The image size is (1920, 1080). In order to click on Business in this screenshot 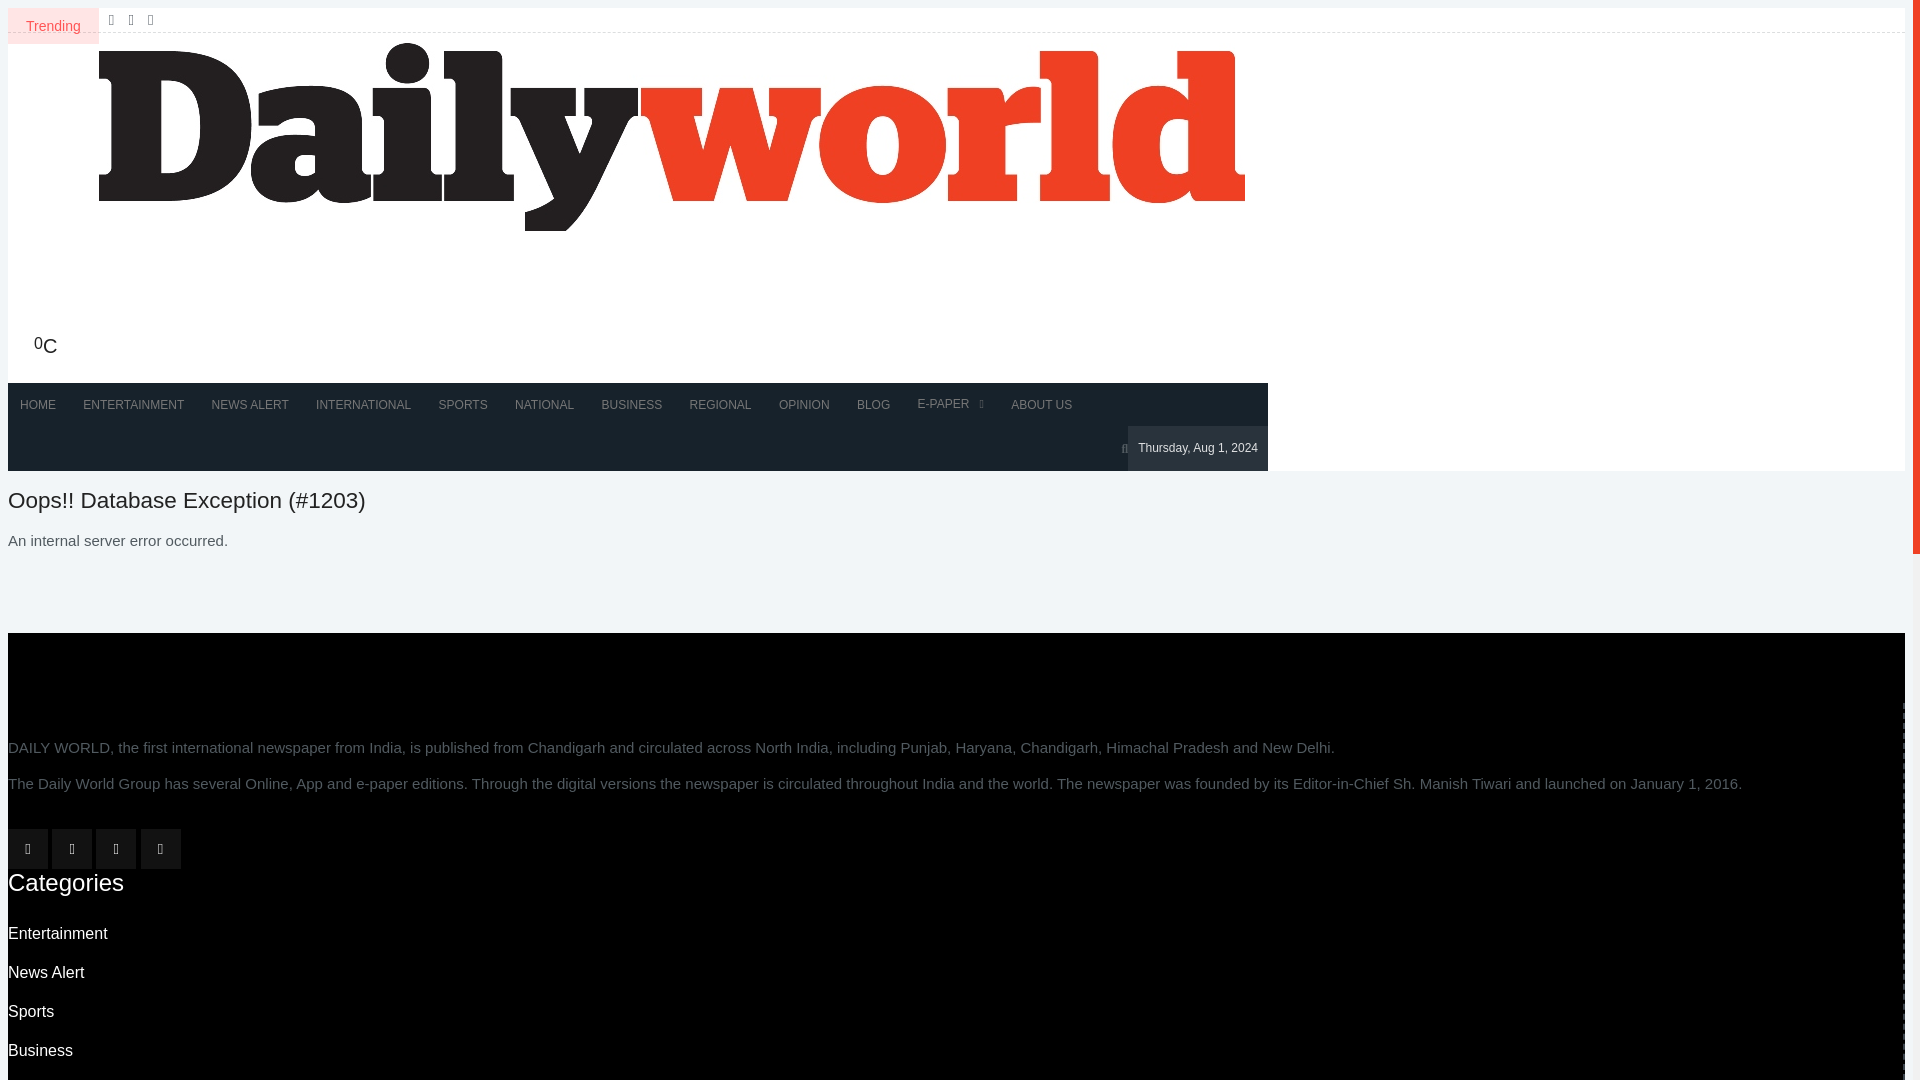, I will do `click(40, 1050)`.